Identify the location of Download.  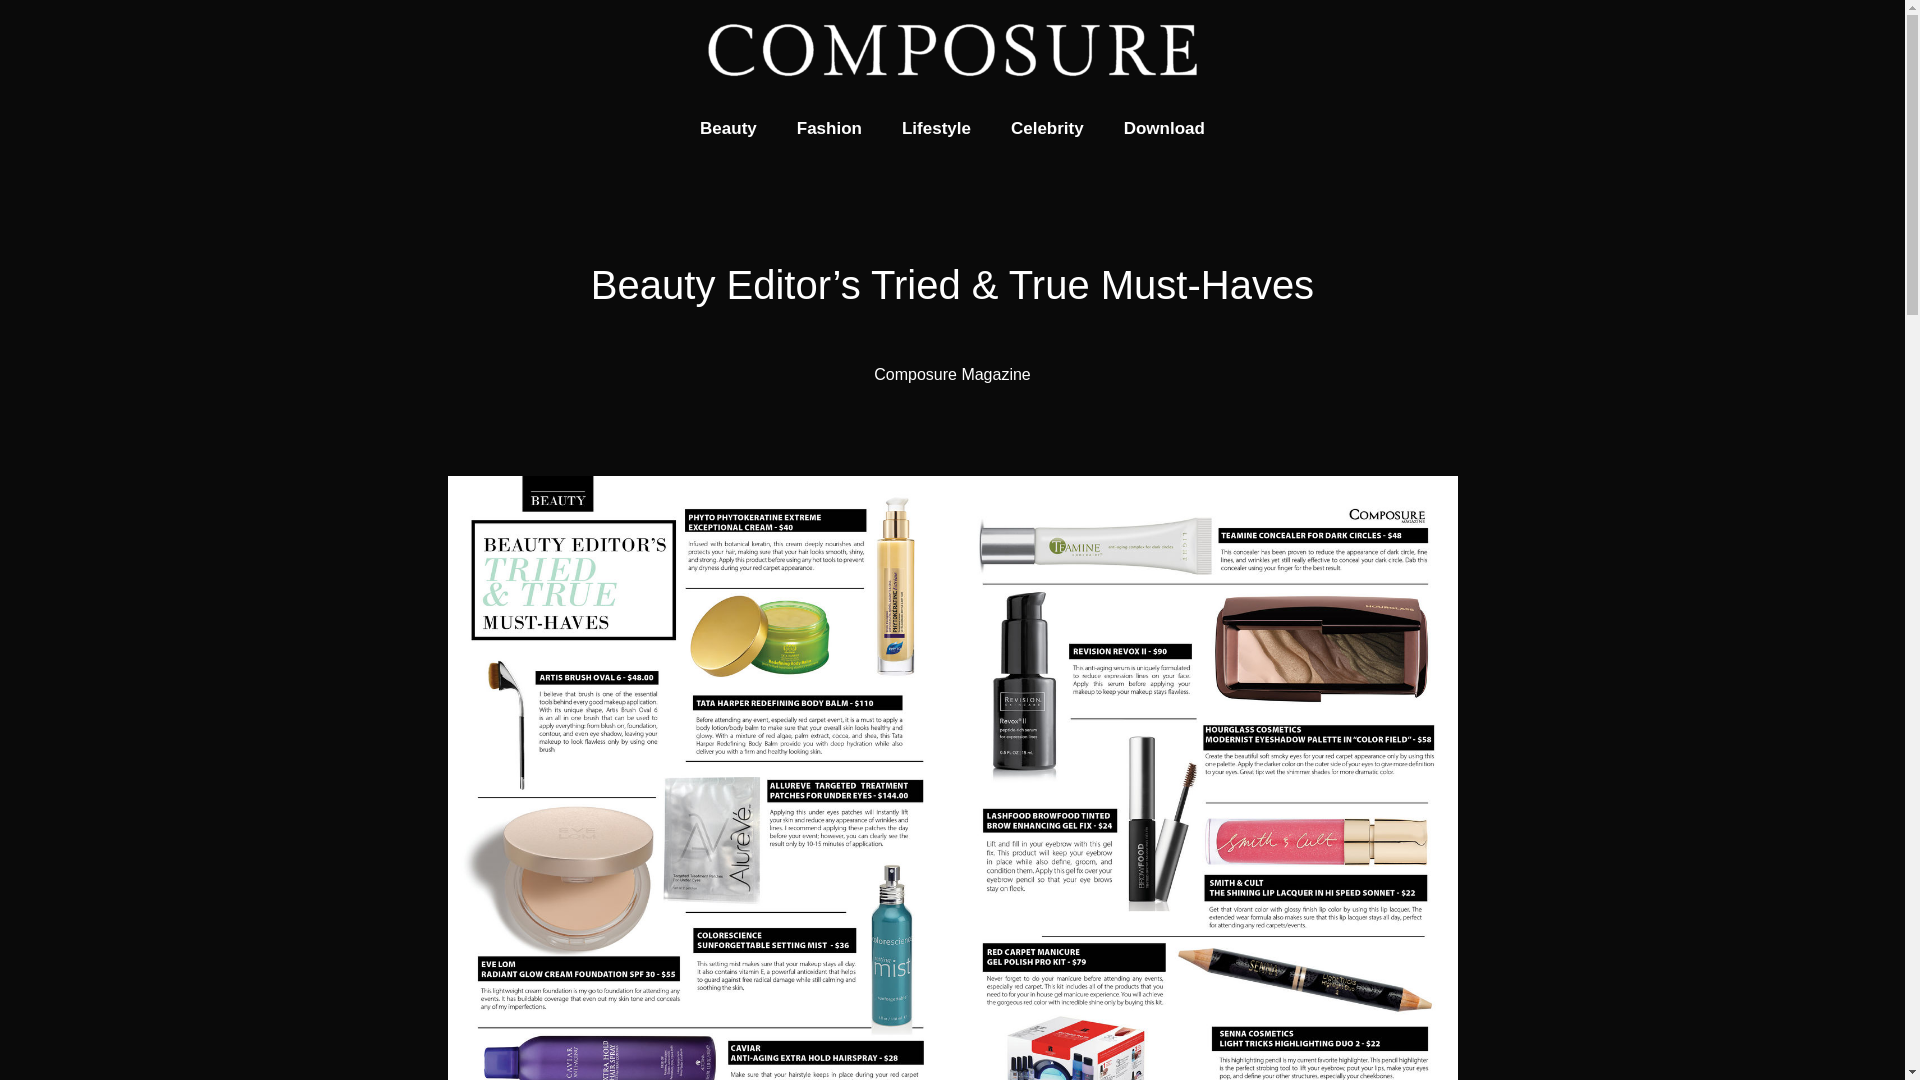
(1164, 128).